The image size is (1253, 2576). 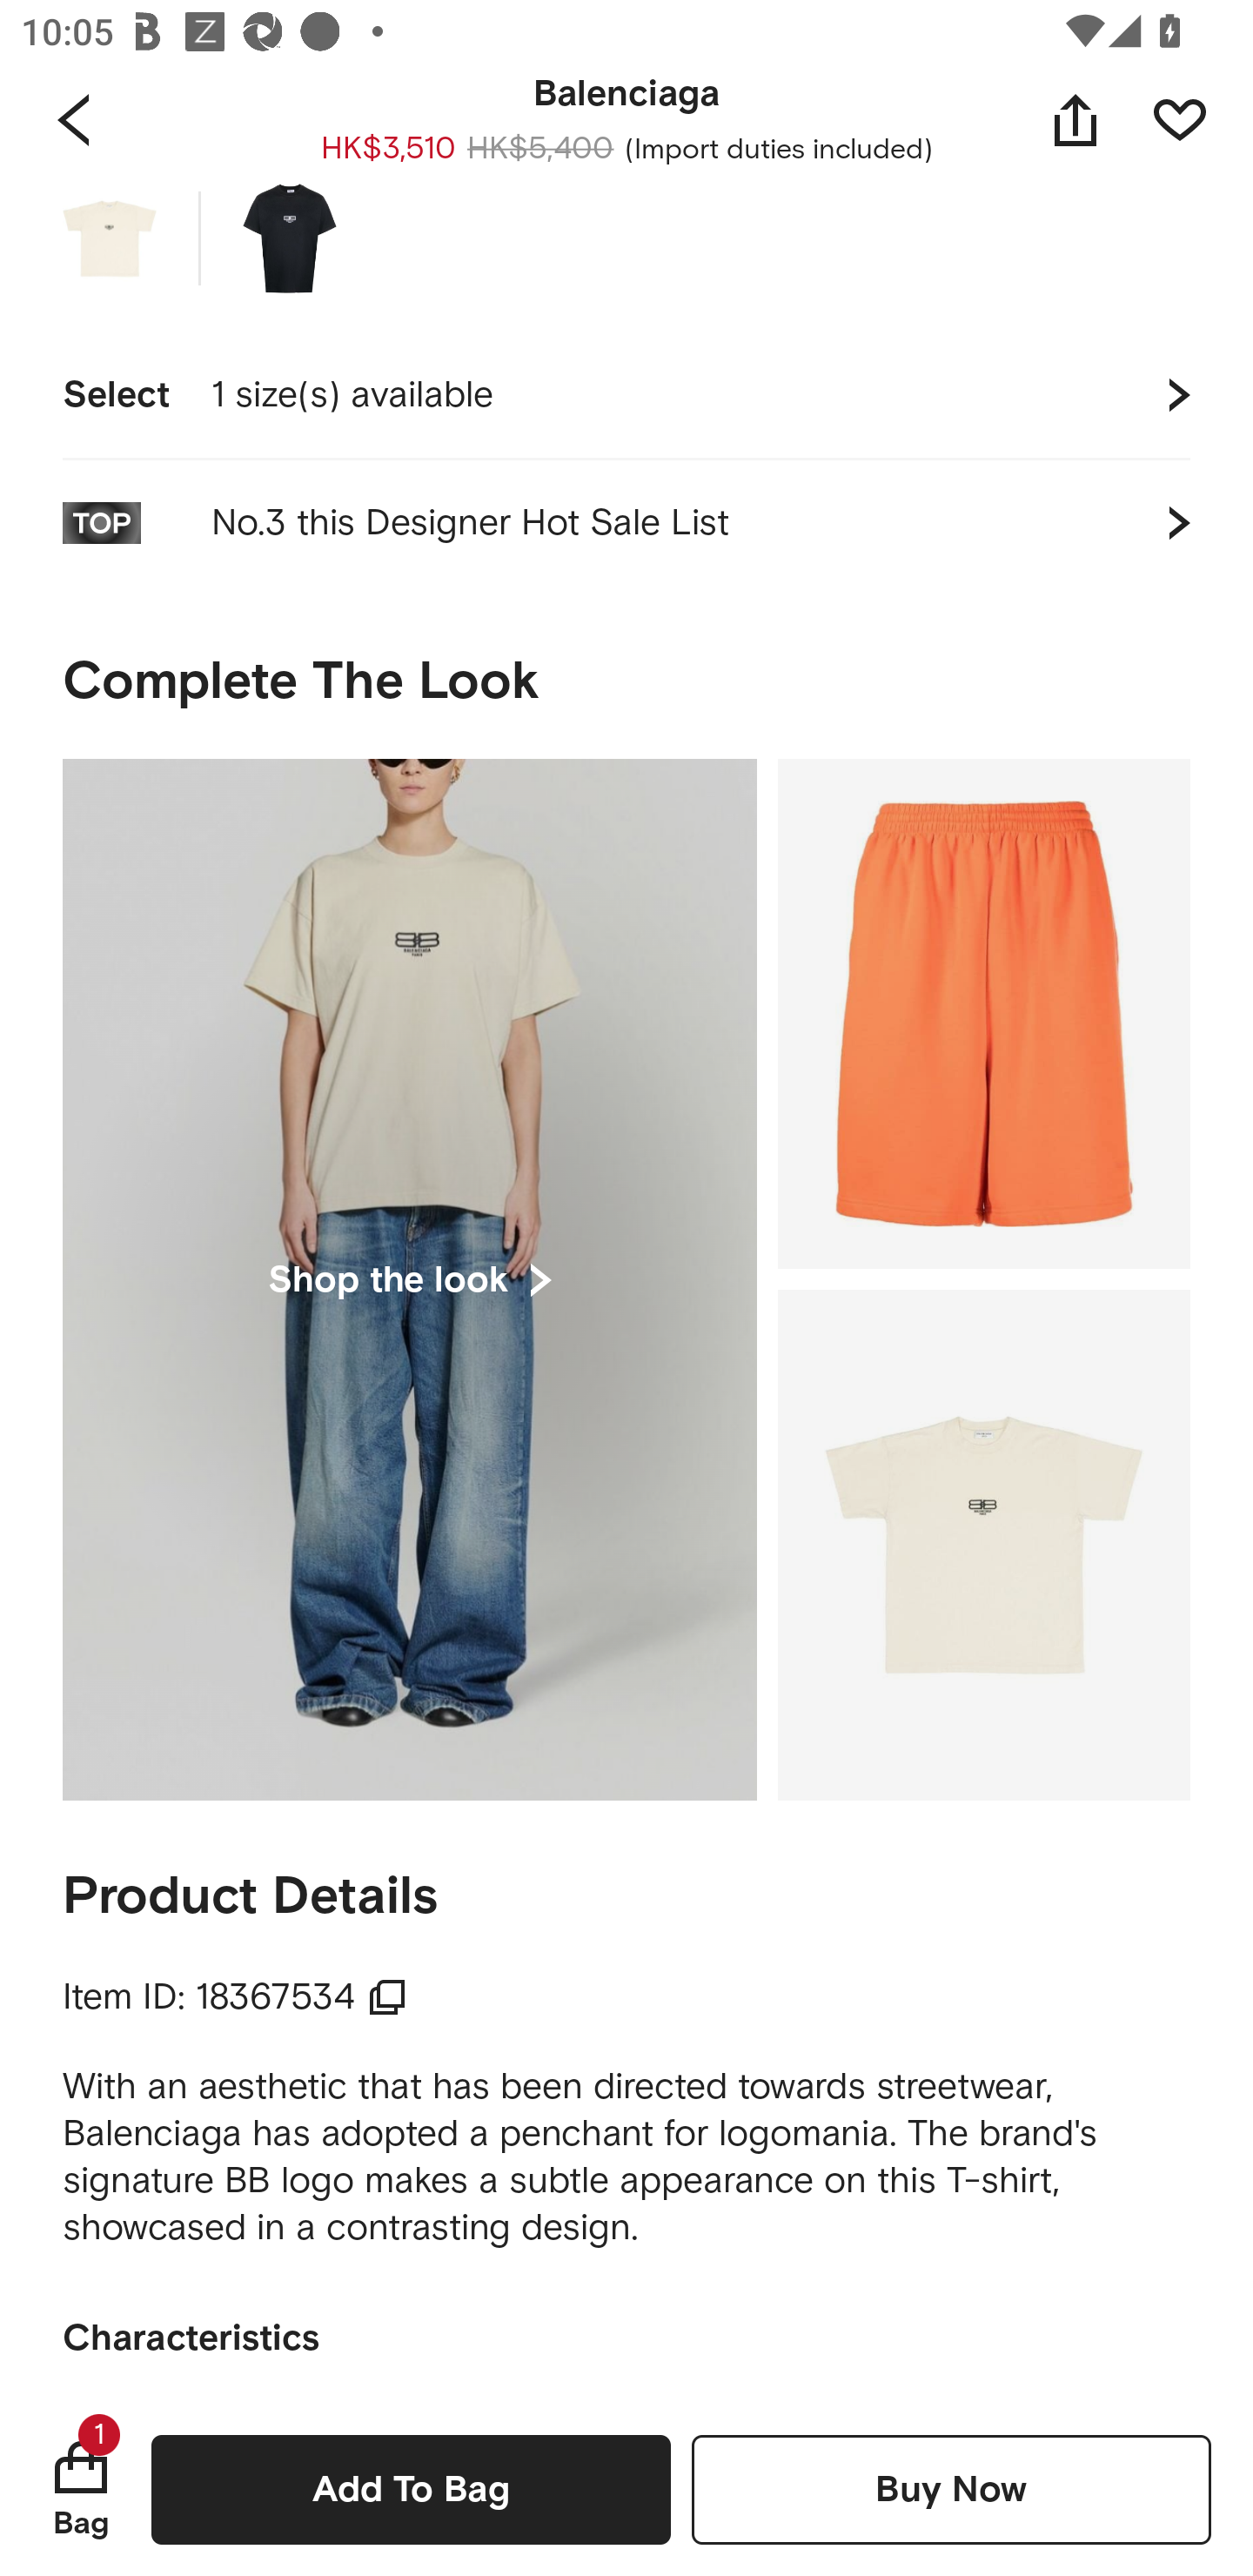 I want to click on Bag 1, so click(x=81, y=2489).